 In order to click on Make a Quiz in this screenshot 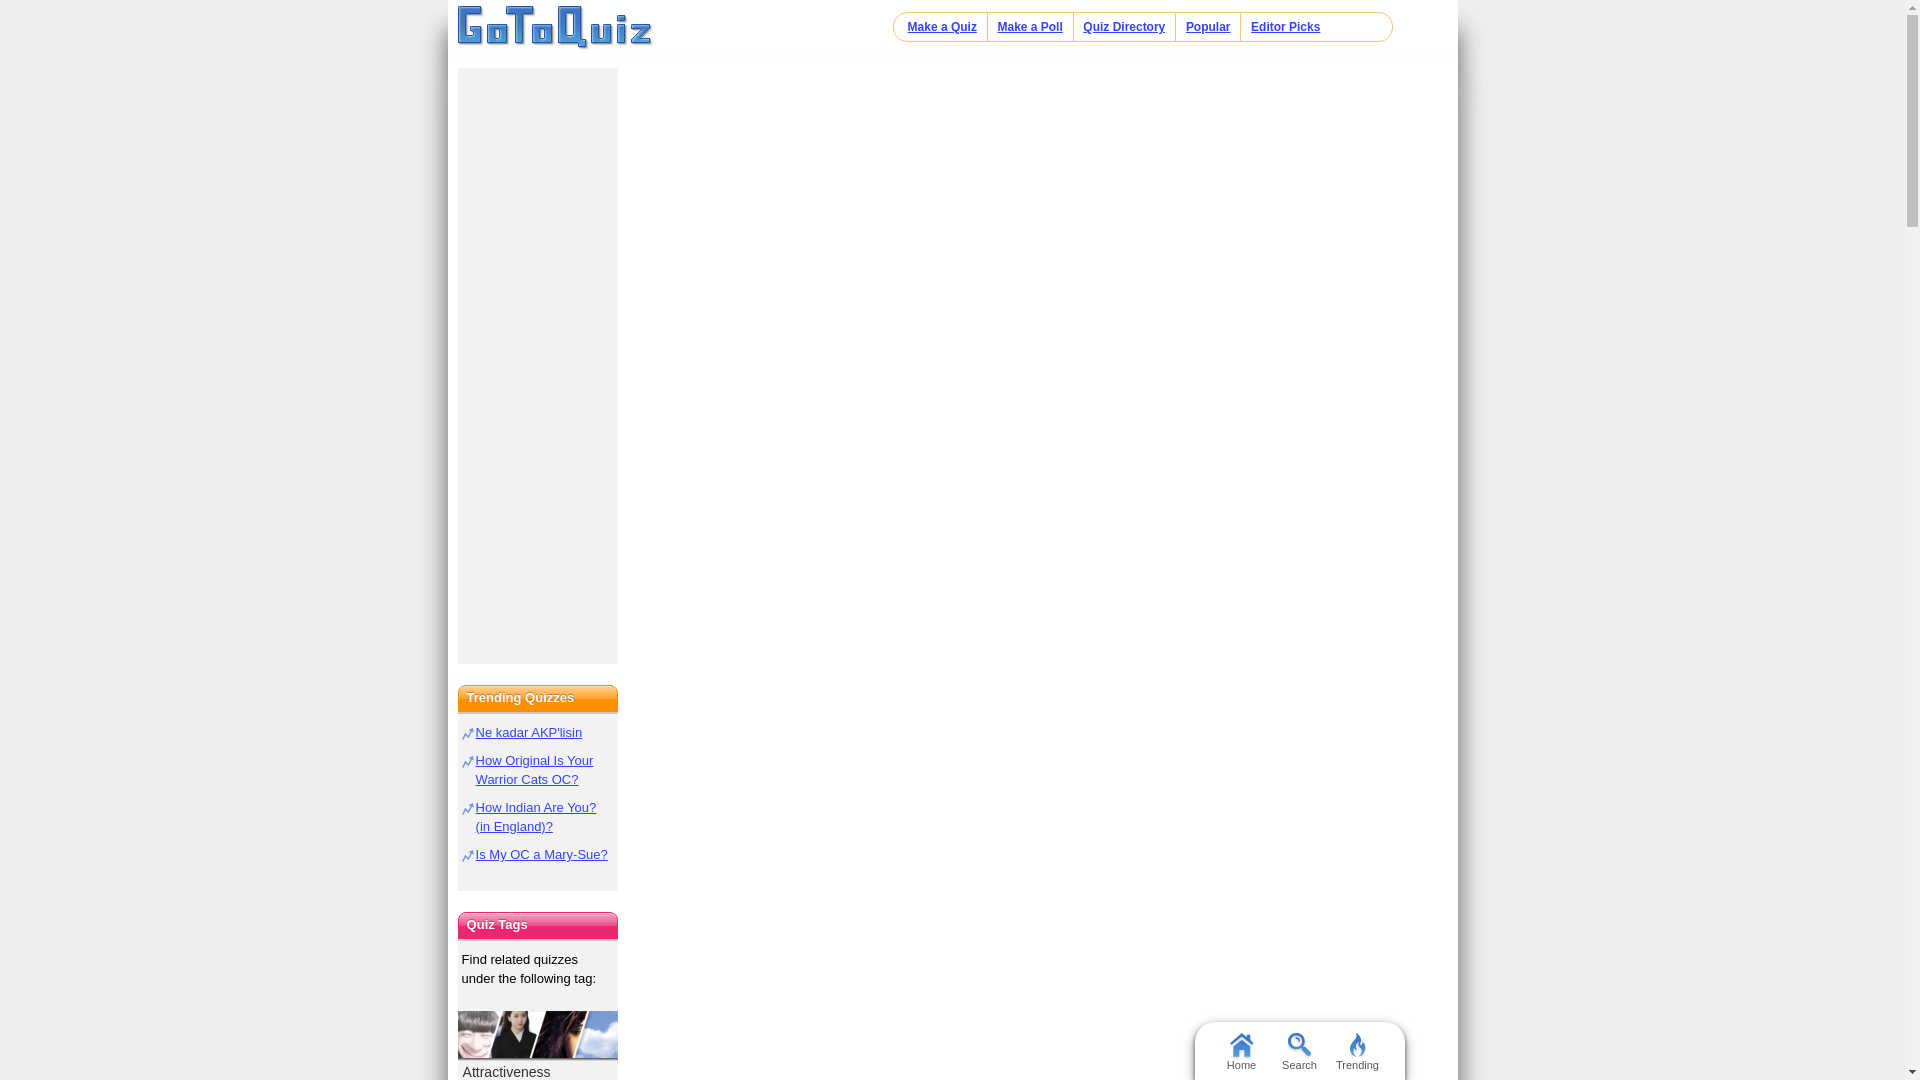, I will do `click(942, 26)`.